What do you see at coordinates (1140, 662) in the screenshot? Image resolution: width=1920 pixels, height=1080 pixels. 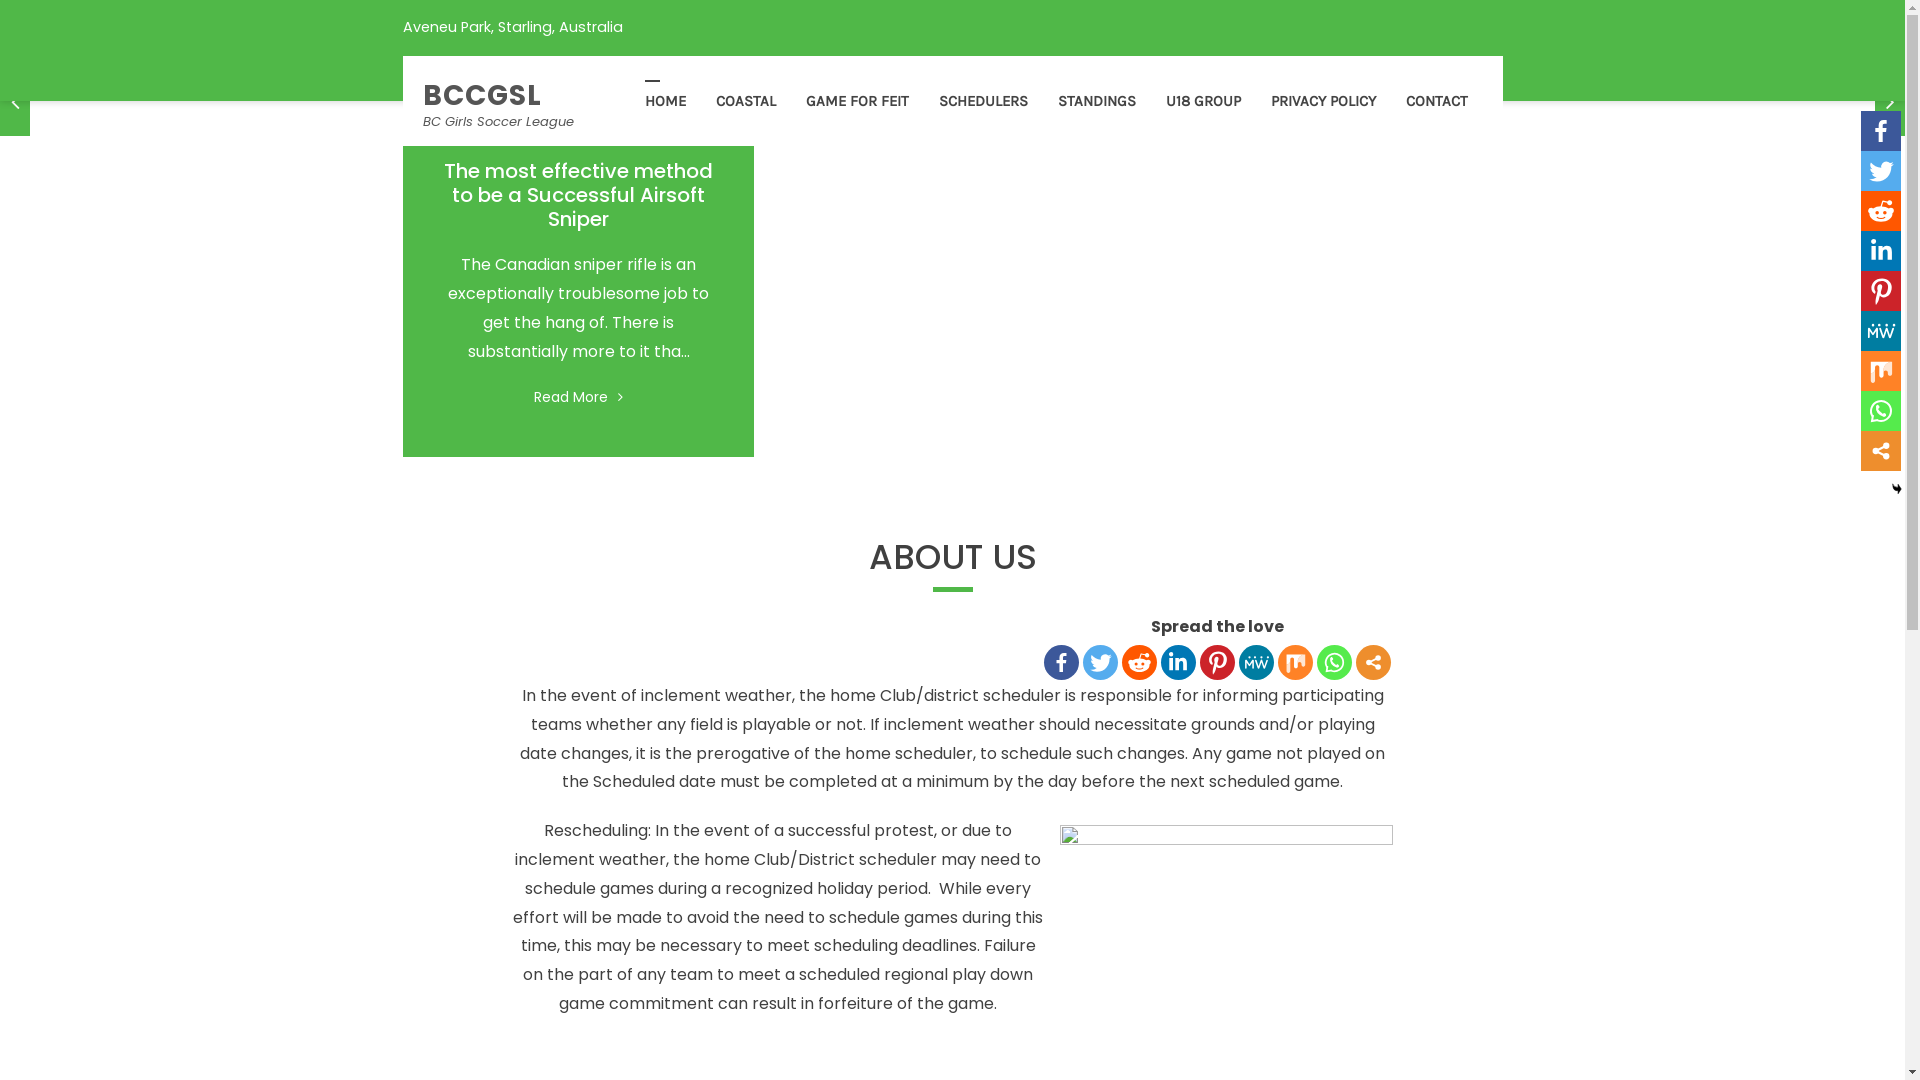 I see `Reddit` at bounding box center [1140, 662].